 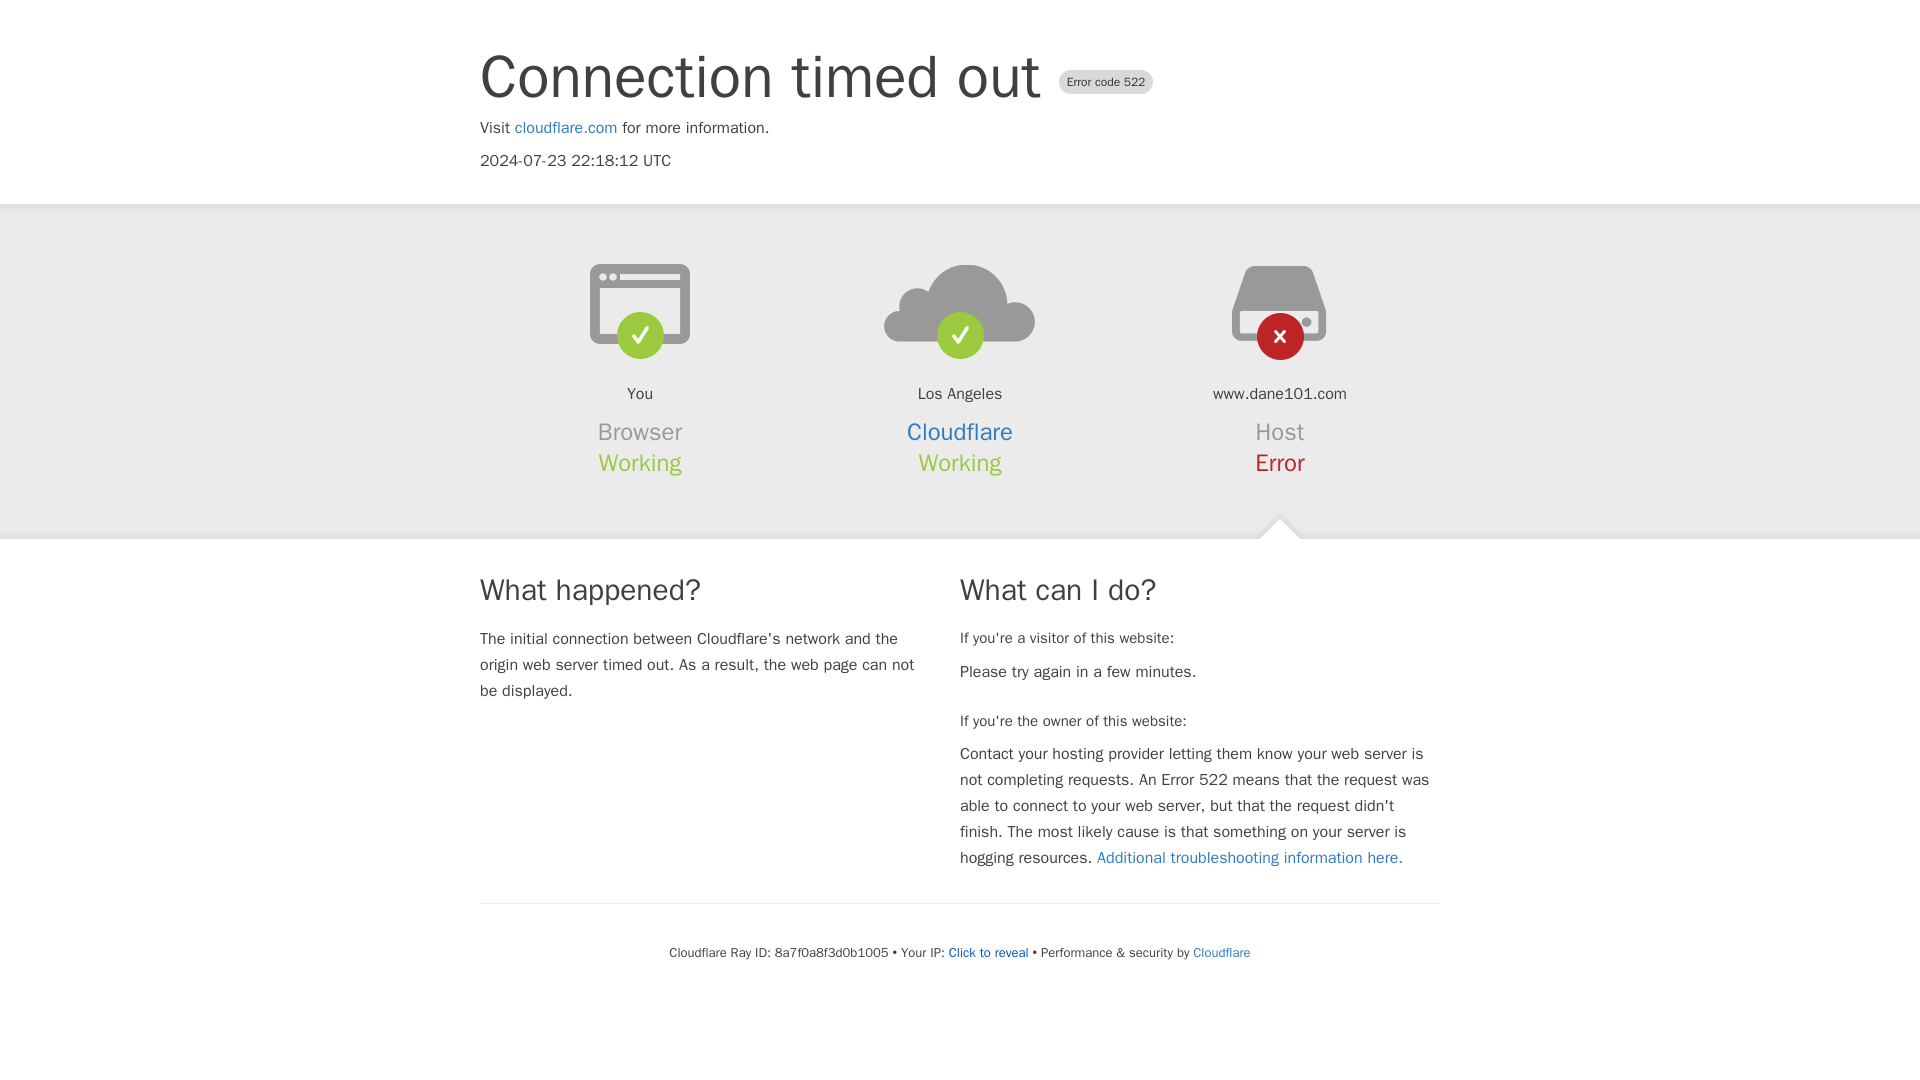 What do you see at coordinates (988, 952) in the screenshot?
I see `Click to reveal` at bounding box center [988, 952].